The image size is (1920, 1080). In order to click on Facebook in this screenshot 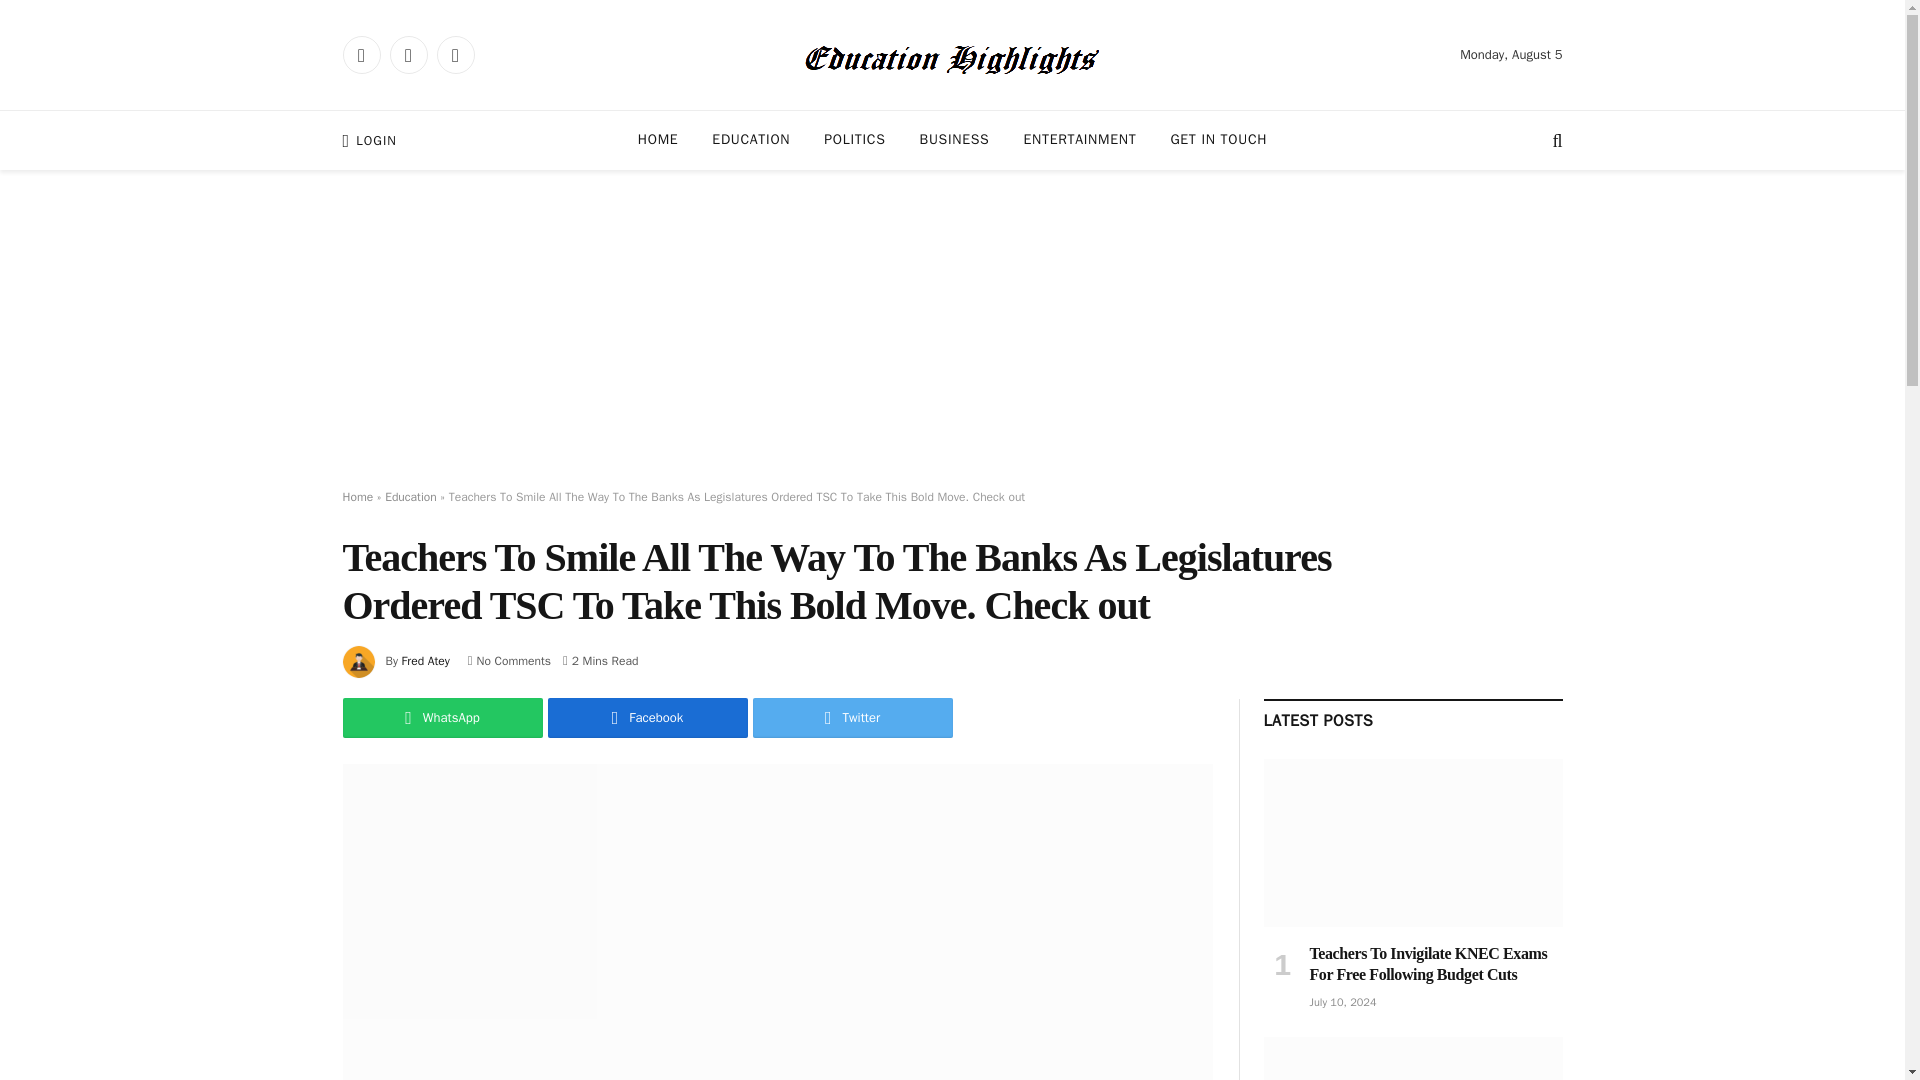, I will do `click(360, 54)`.